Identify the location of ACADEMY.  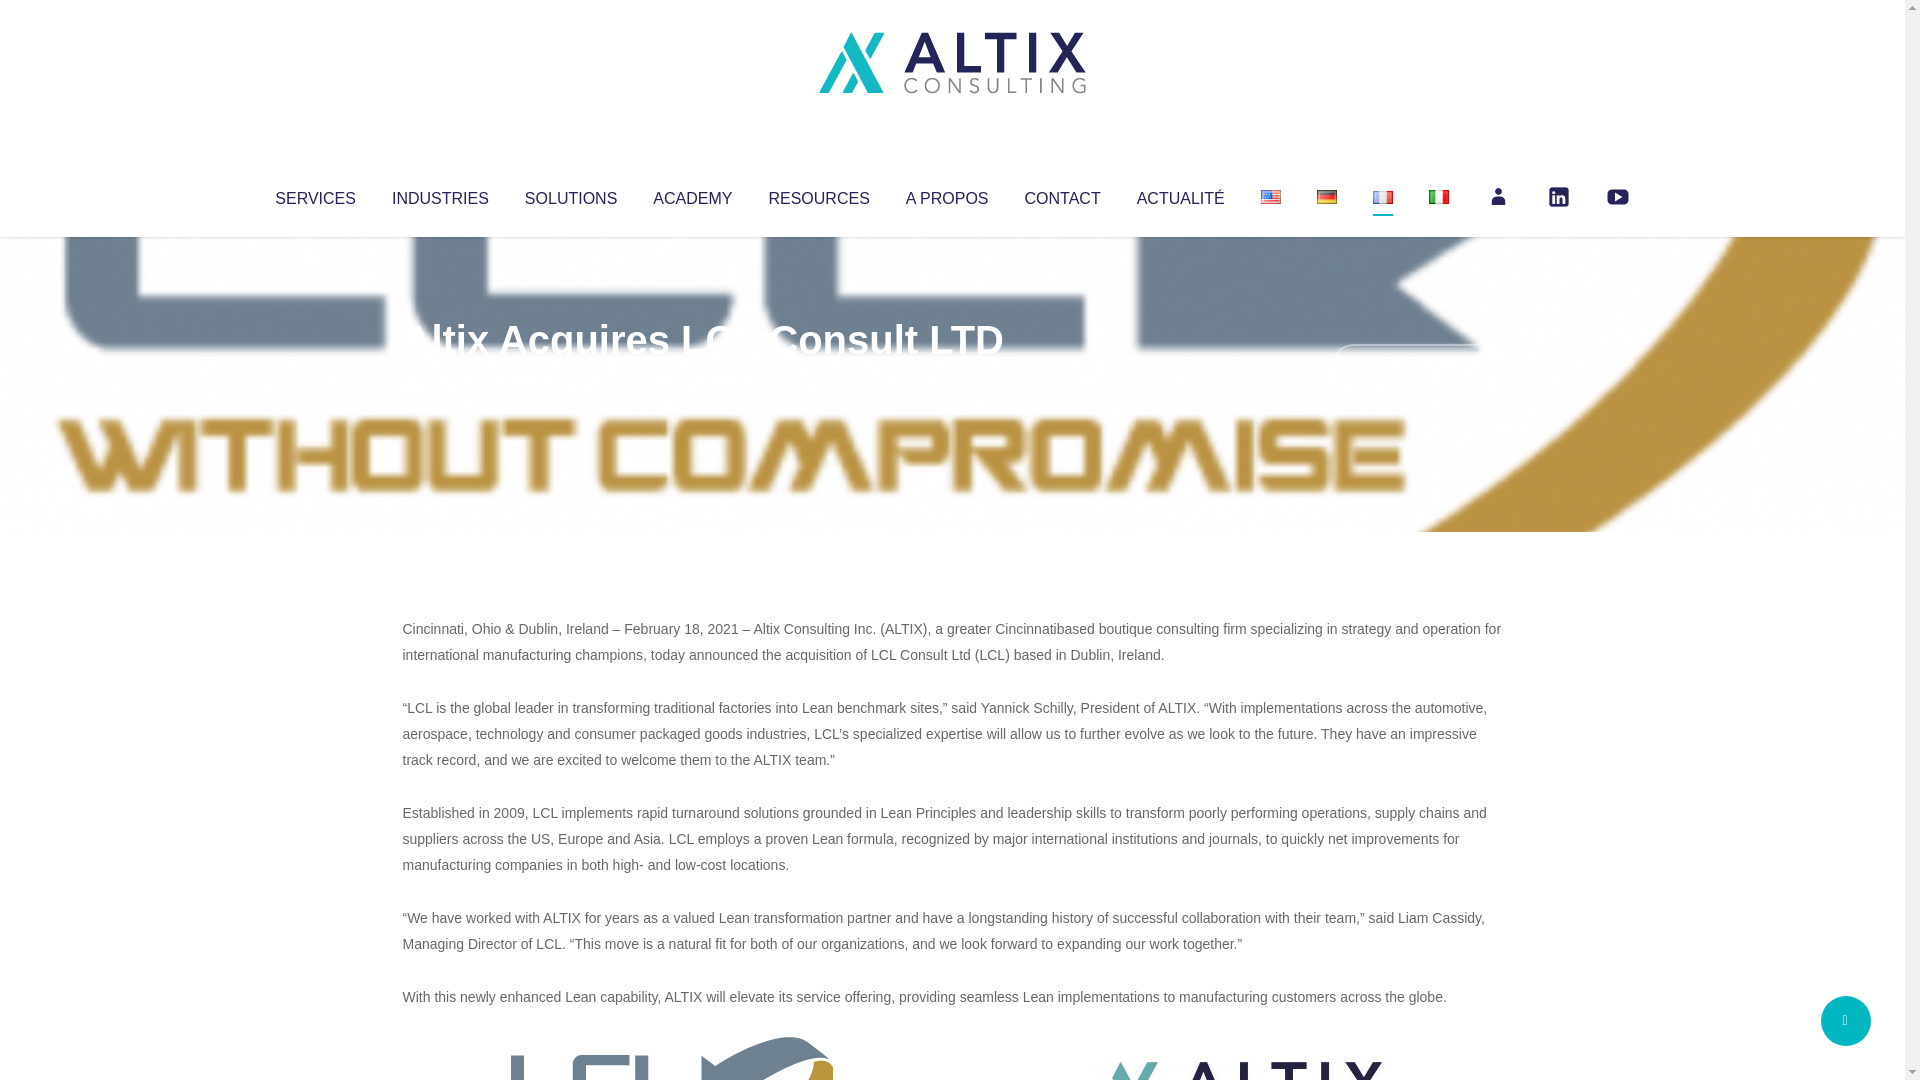
(692, 194).